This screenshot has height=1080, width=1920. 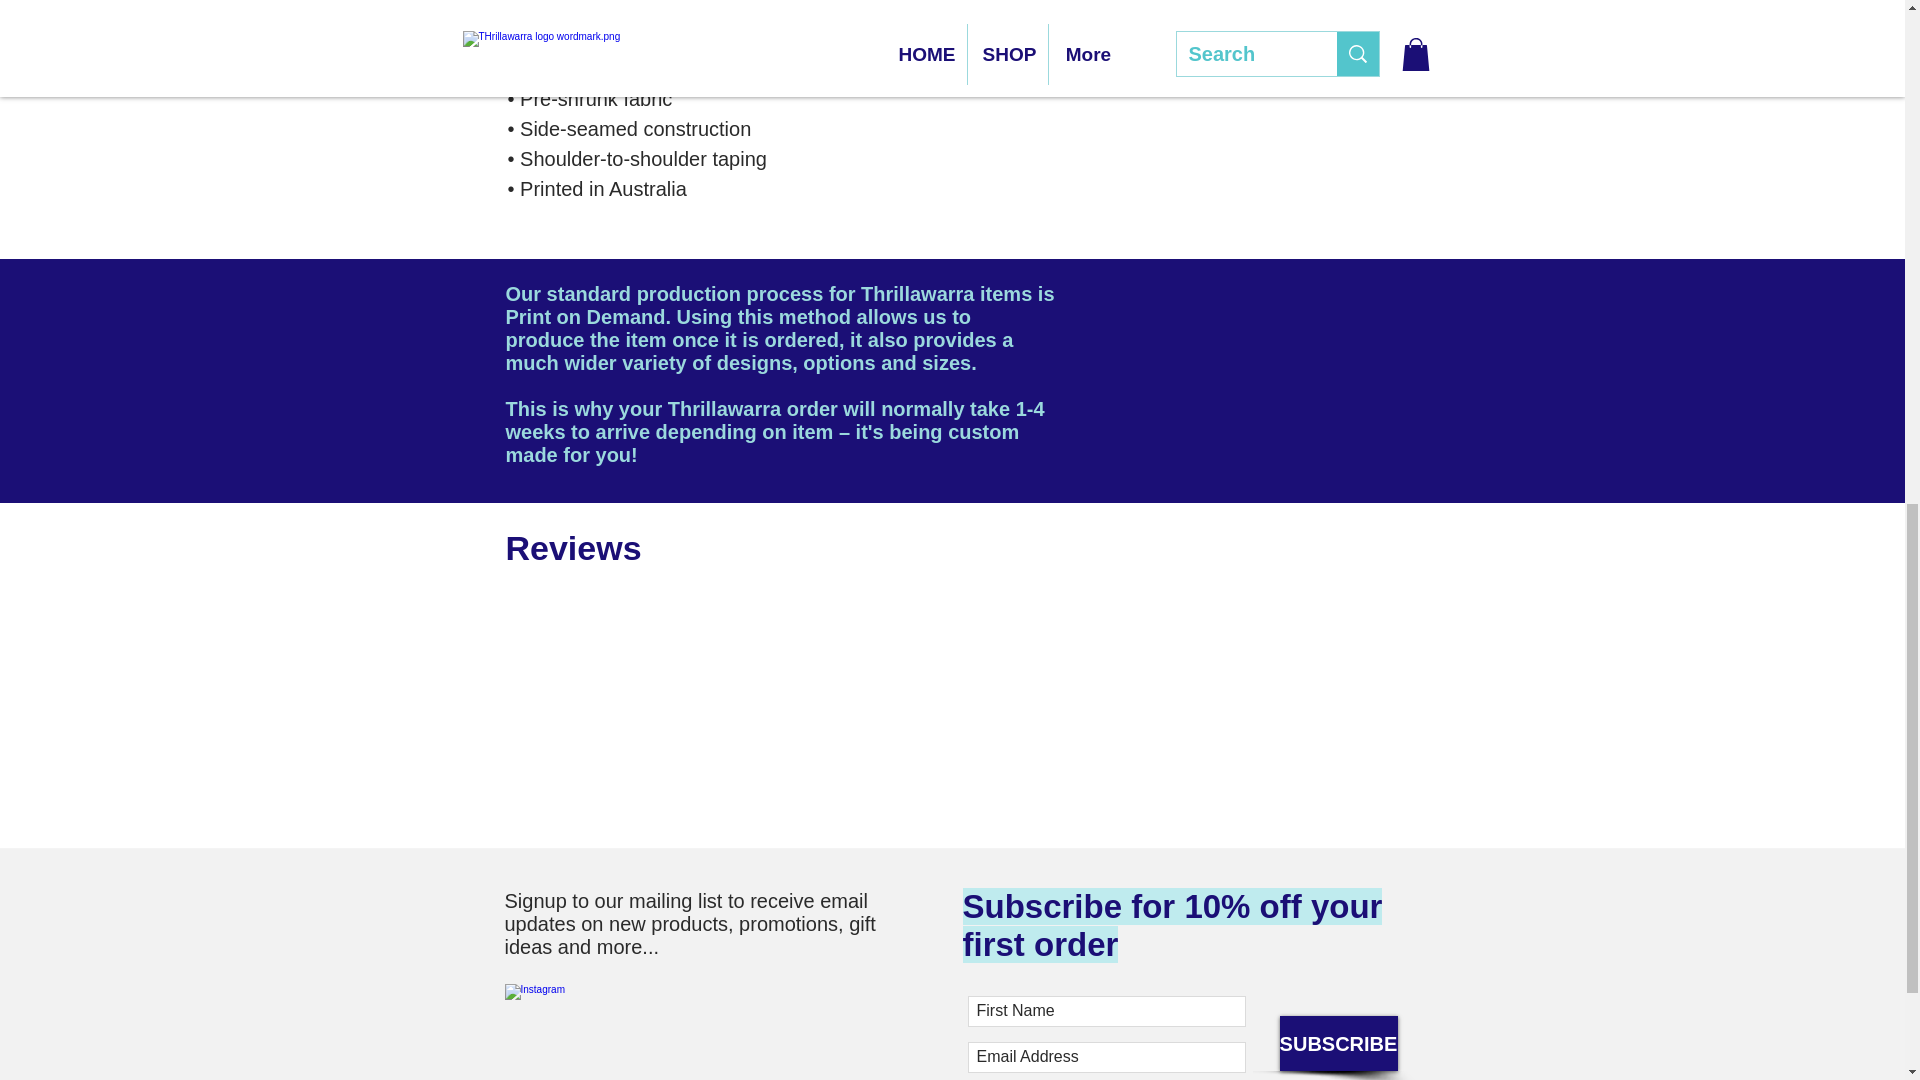 What do you see at coordinates (1338, 1044) in the screenshot?
I see `SUBSCRIBE` at bounding box center [1338, 1044].